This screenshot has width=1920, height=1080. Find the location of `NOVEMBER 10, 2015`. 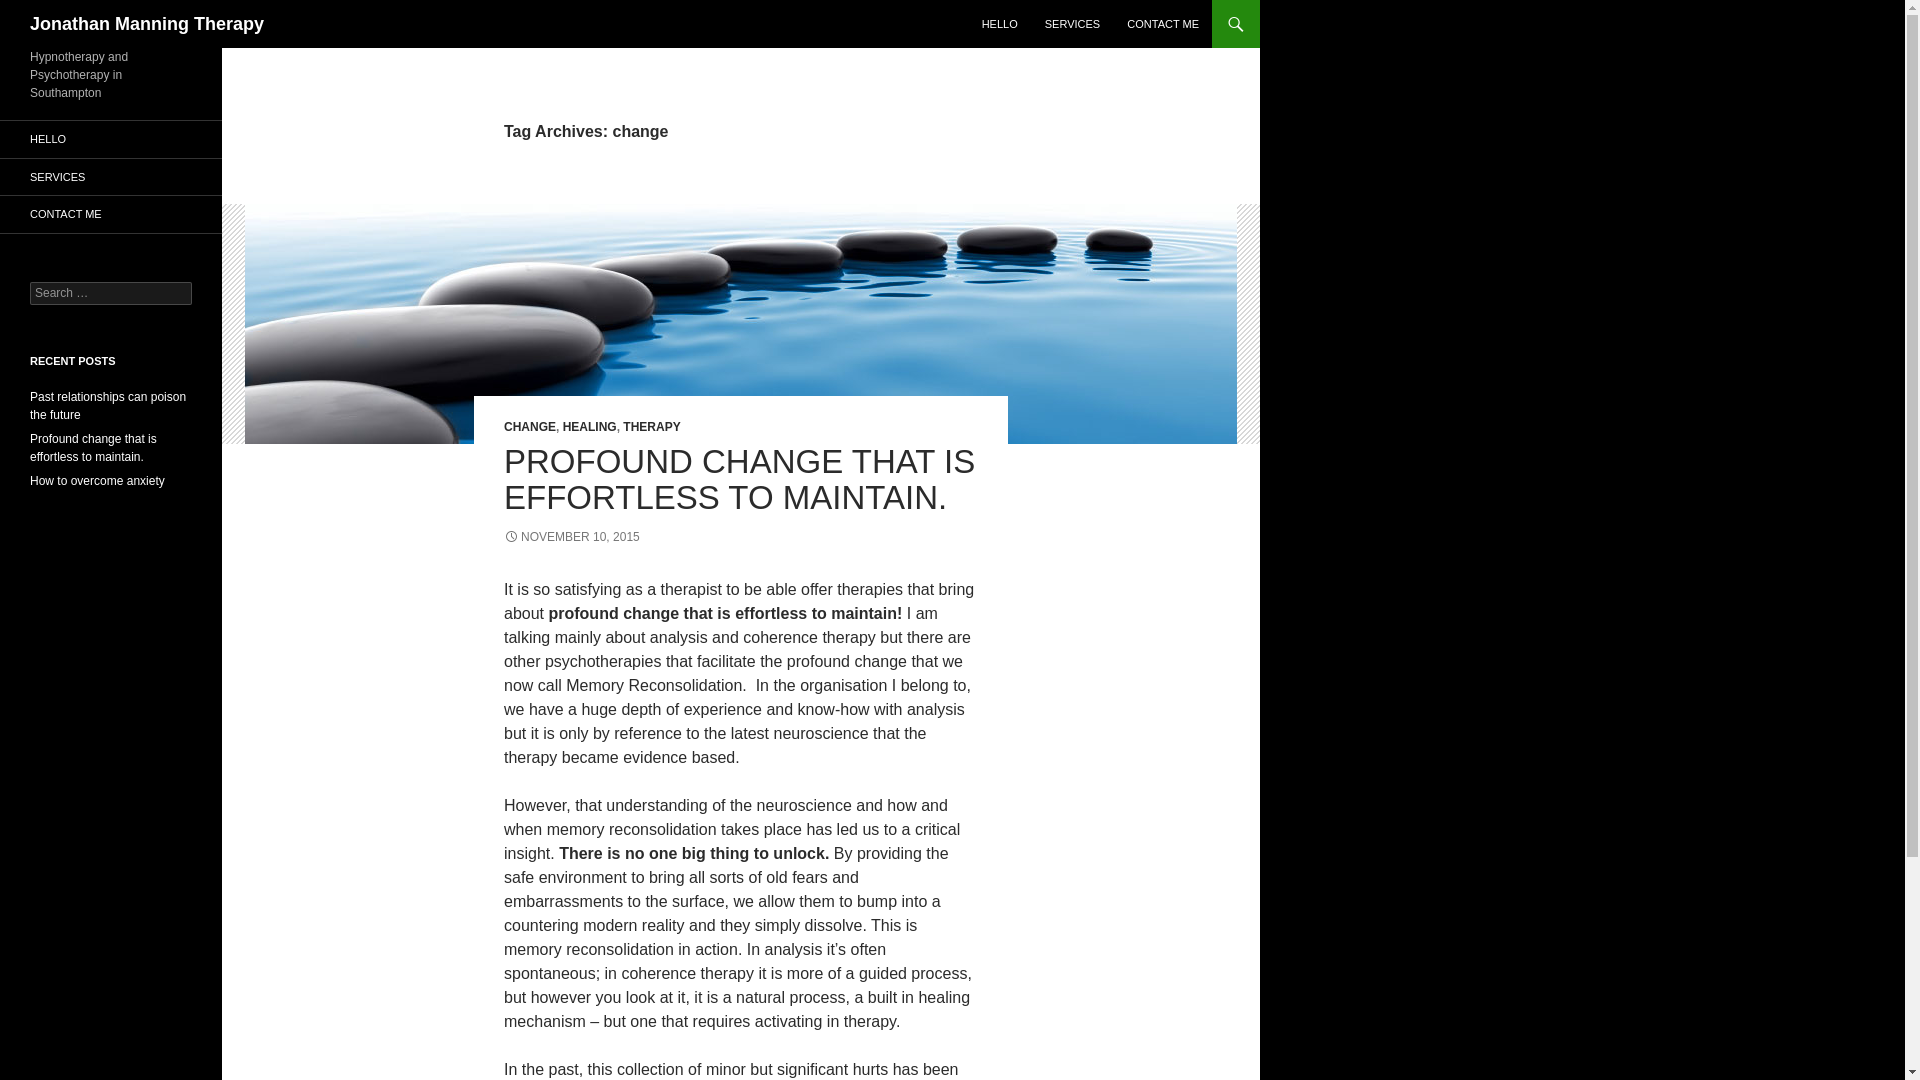

NOVEMBER 10, 2015 is located at coordinates (571, 537).